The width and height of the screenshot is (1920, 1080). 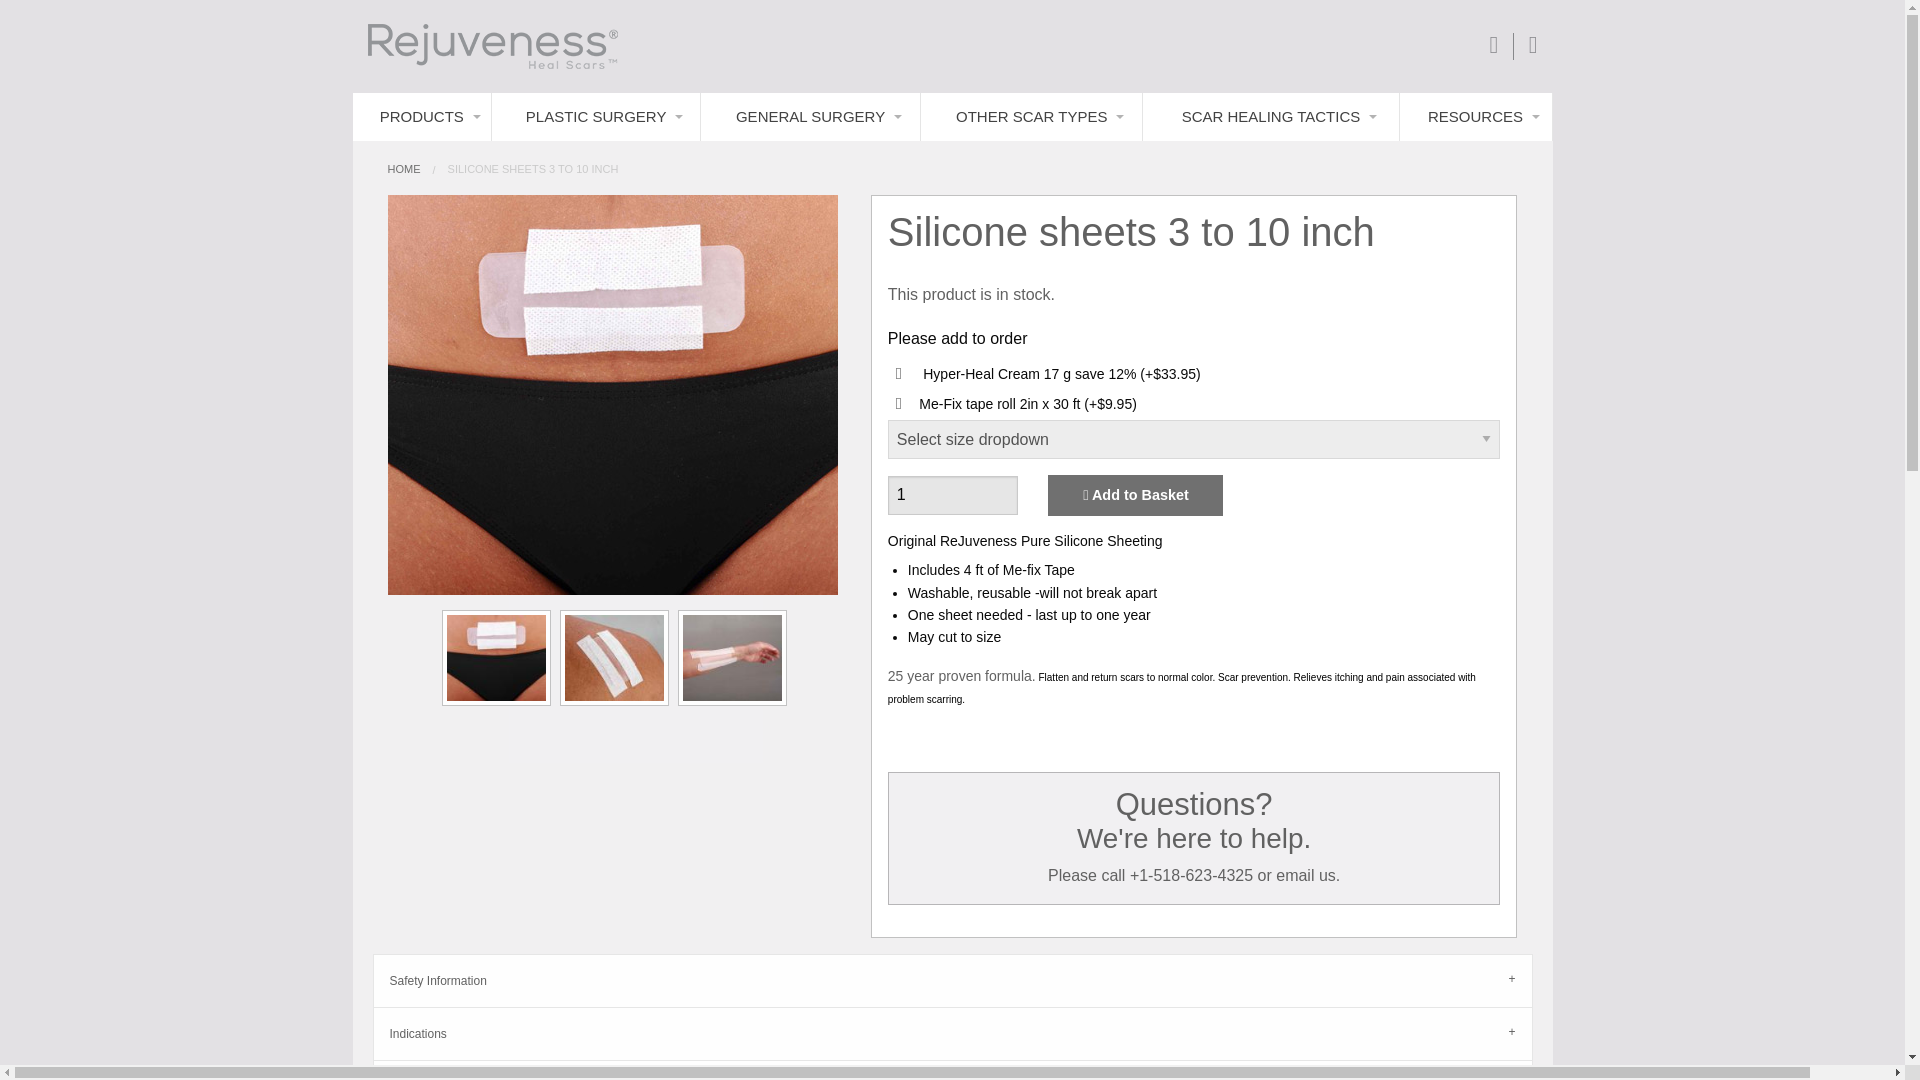 I want to click on OTHER SCAR TYPES, so click(x=1032, y=116).